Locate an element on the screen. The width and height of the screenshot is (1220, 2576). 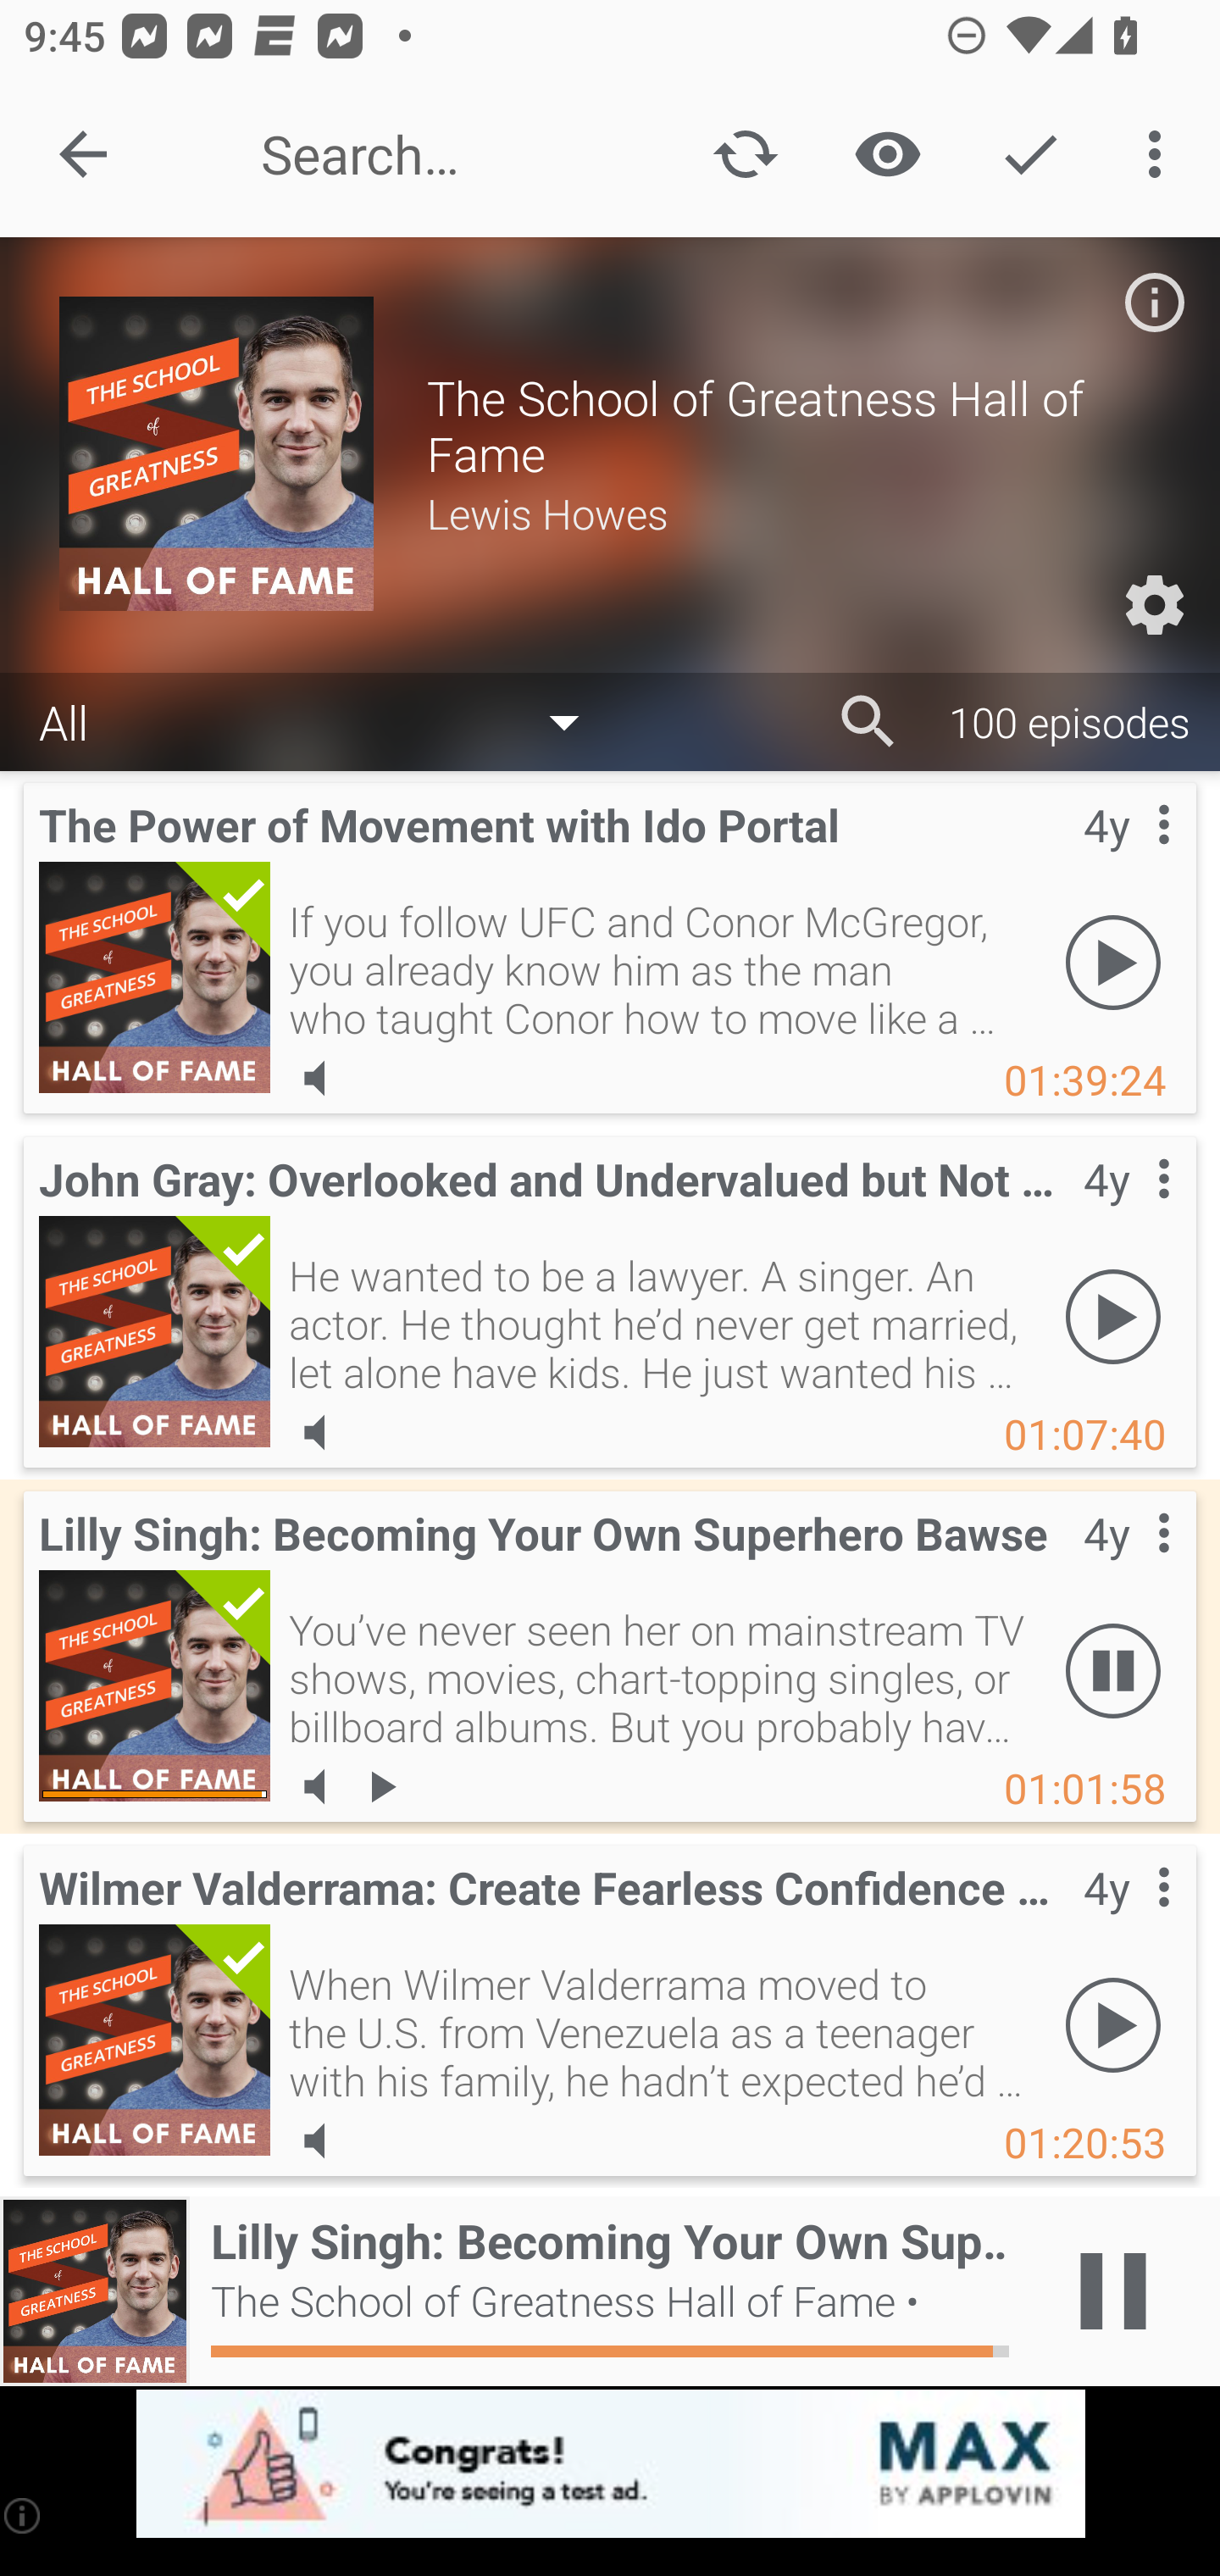
Podcast description is located at coordinates (1154, 302).